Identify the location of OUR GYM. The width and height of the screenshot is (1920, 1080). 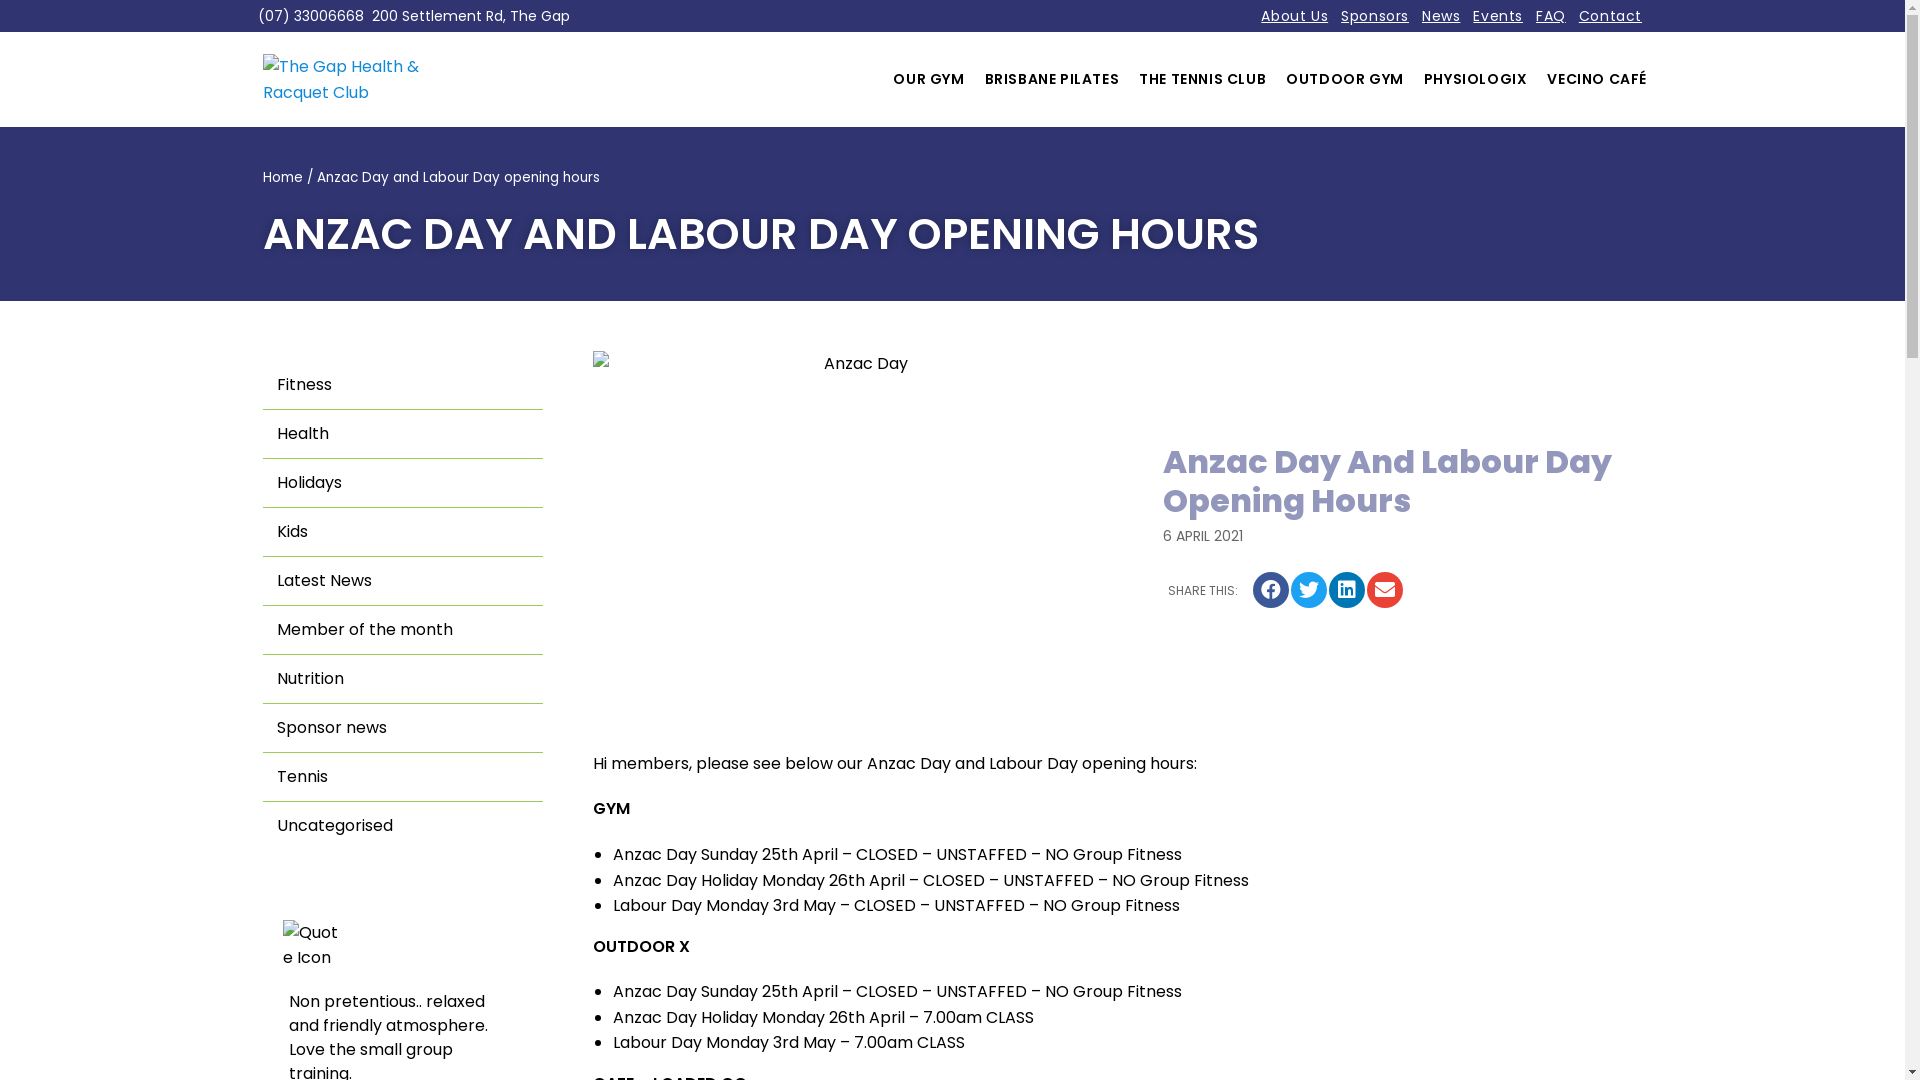
(928, 80).